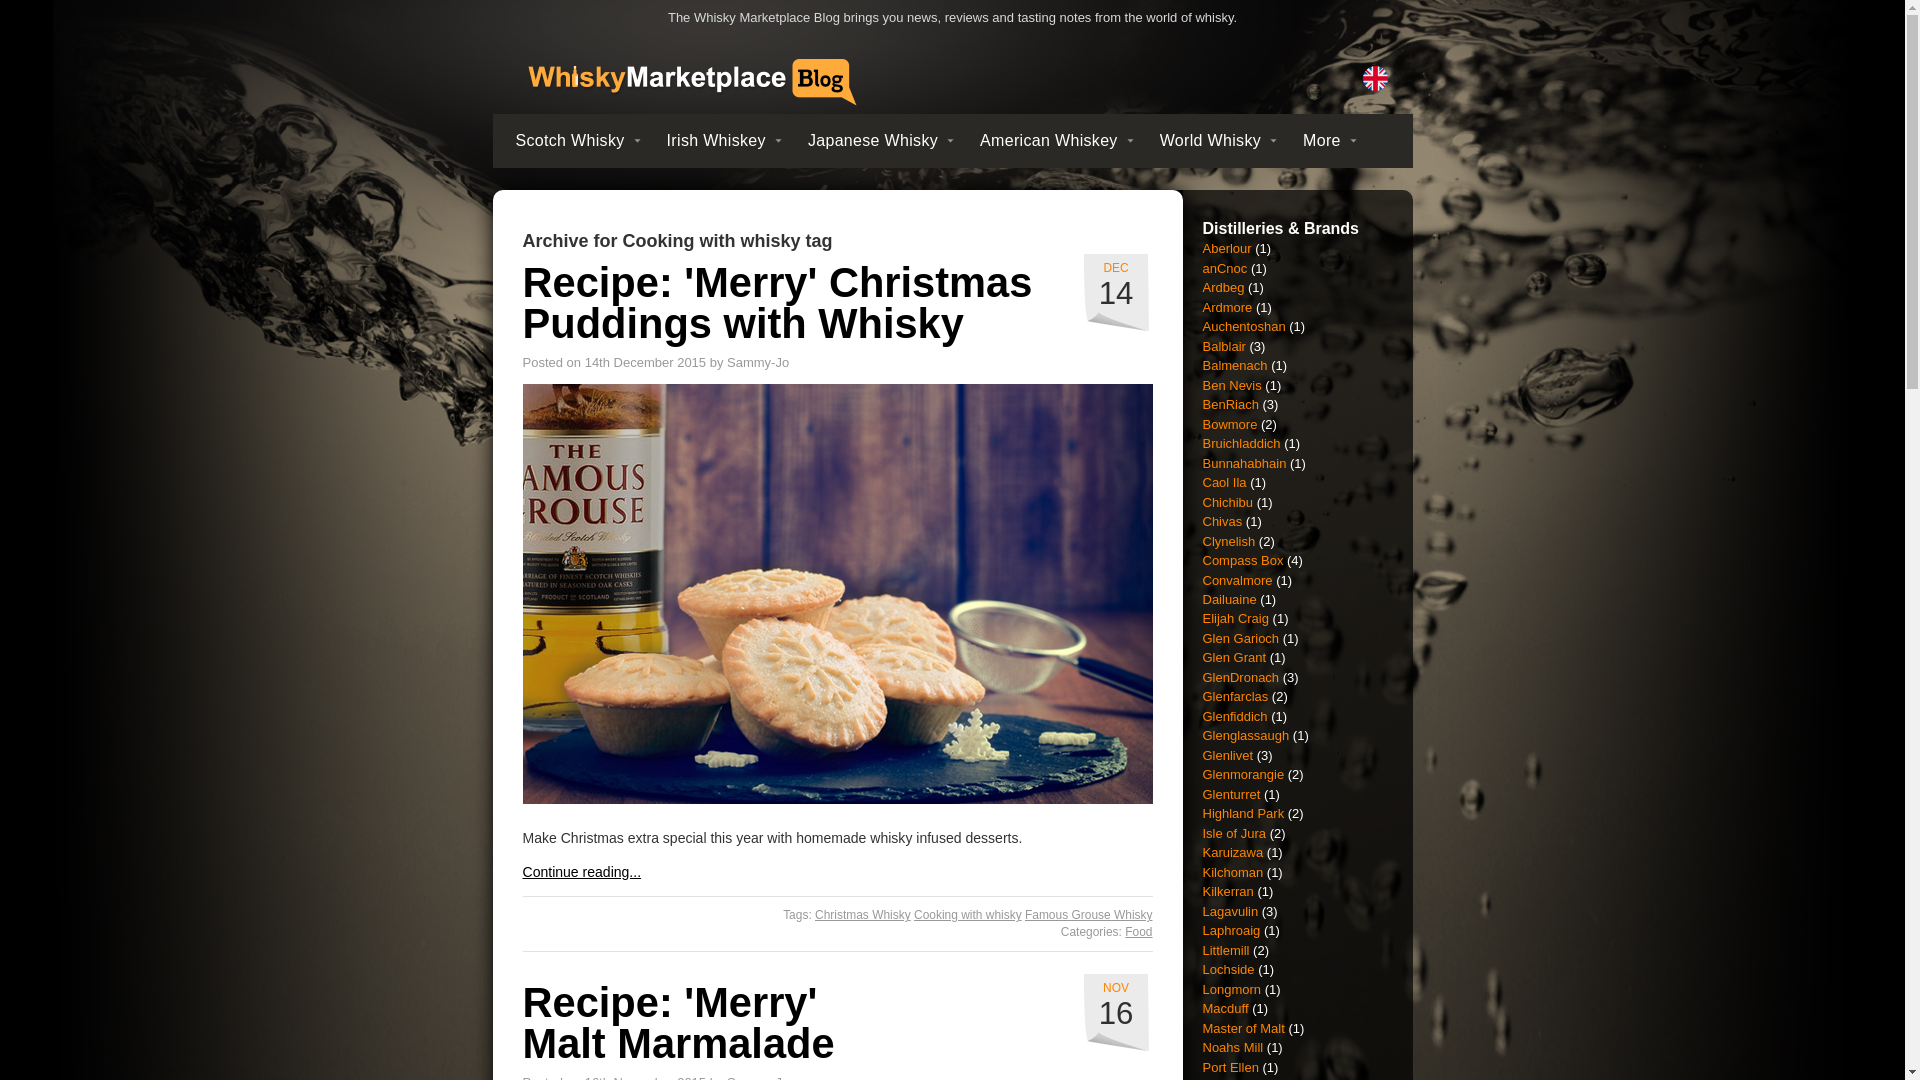  Describe the element at coordinates (578, 140) in the screenshot. I see `Scotch Whisky` at that location.